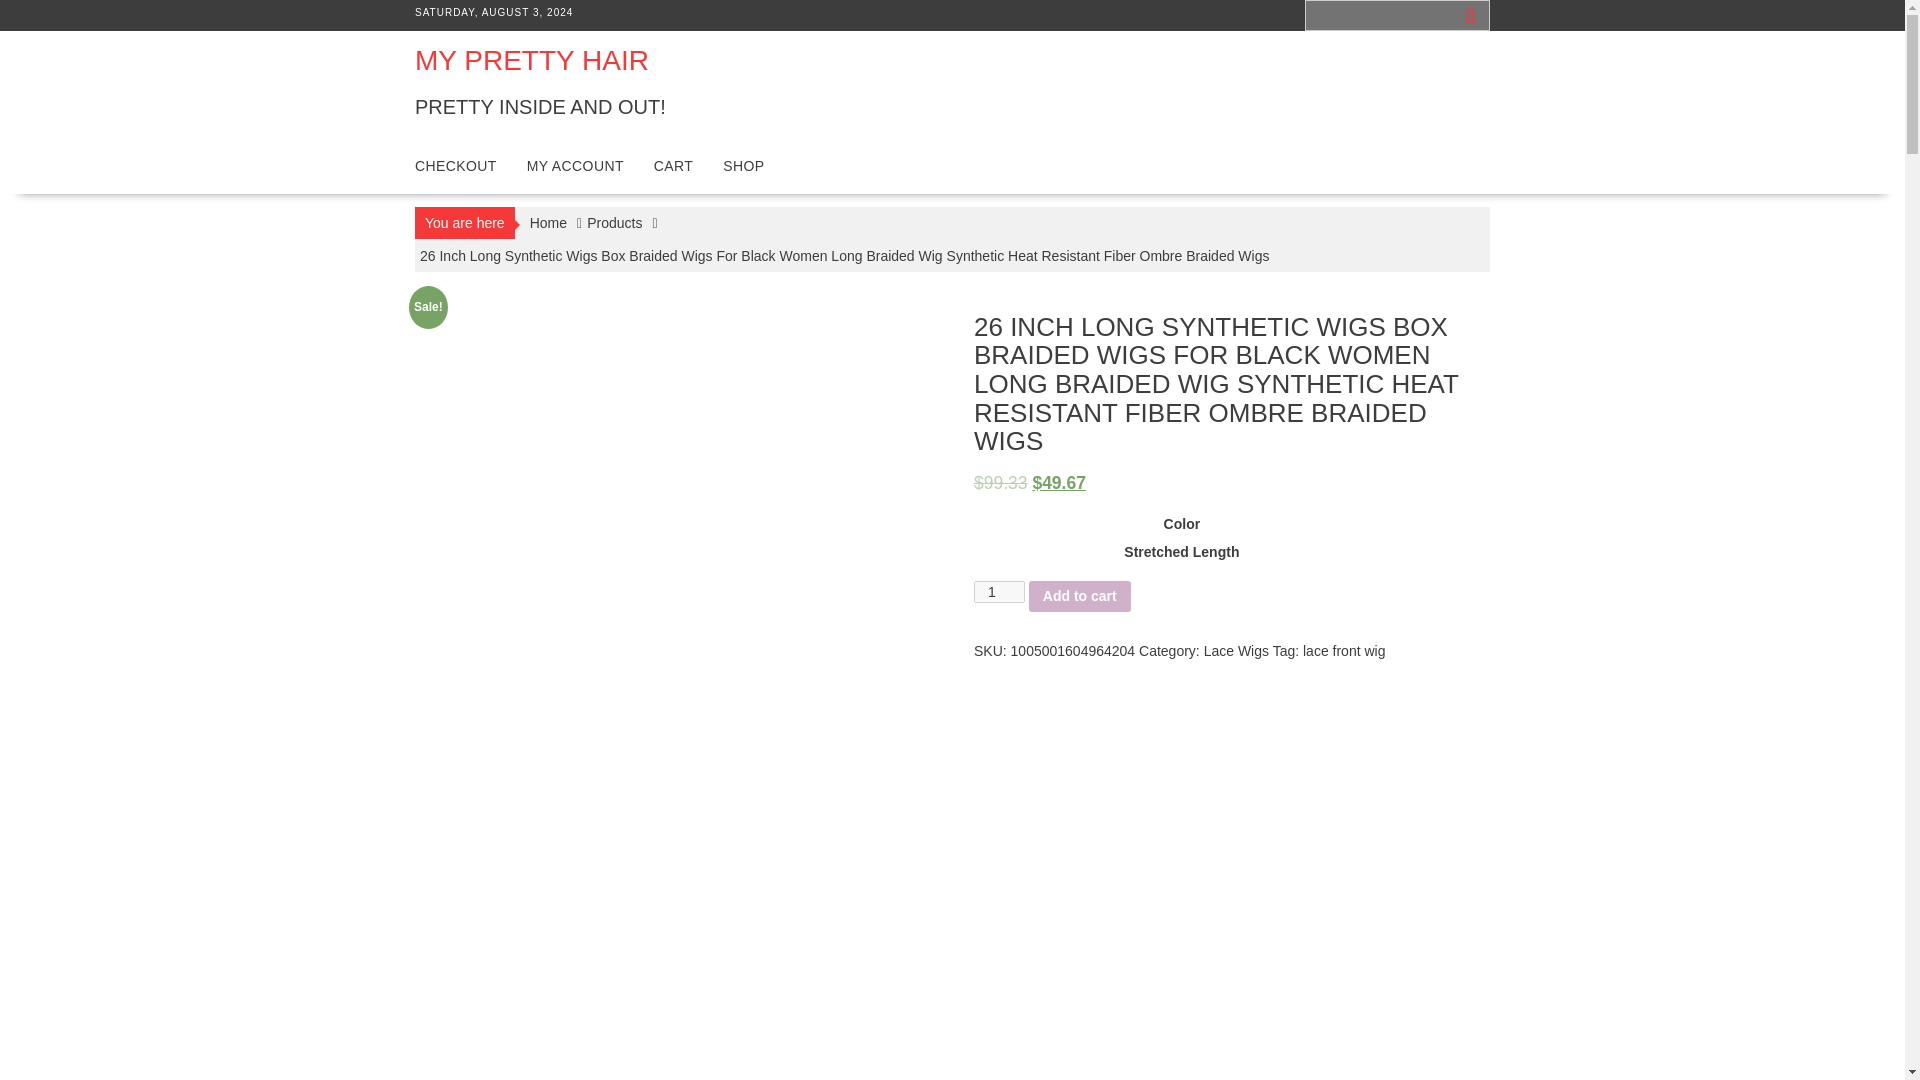 This screenshot has height=1080, width=1920. Describe the element at coordinates (1344, 650) in the screenshot. I see `lace front wig` at that location.